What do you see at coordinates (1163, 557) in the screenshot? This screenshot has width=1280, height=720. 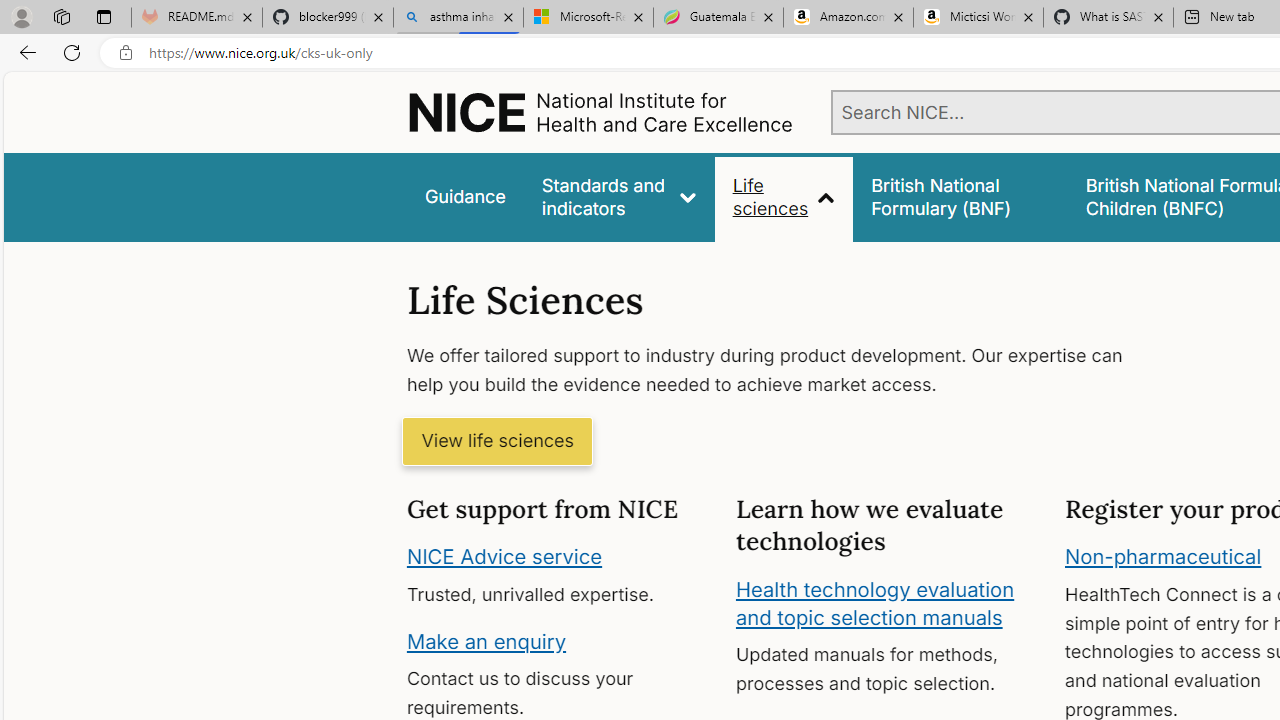 I see `Non-pharmaceutical` at bounding box center [1163, 557].